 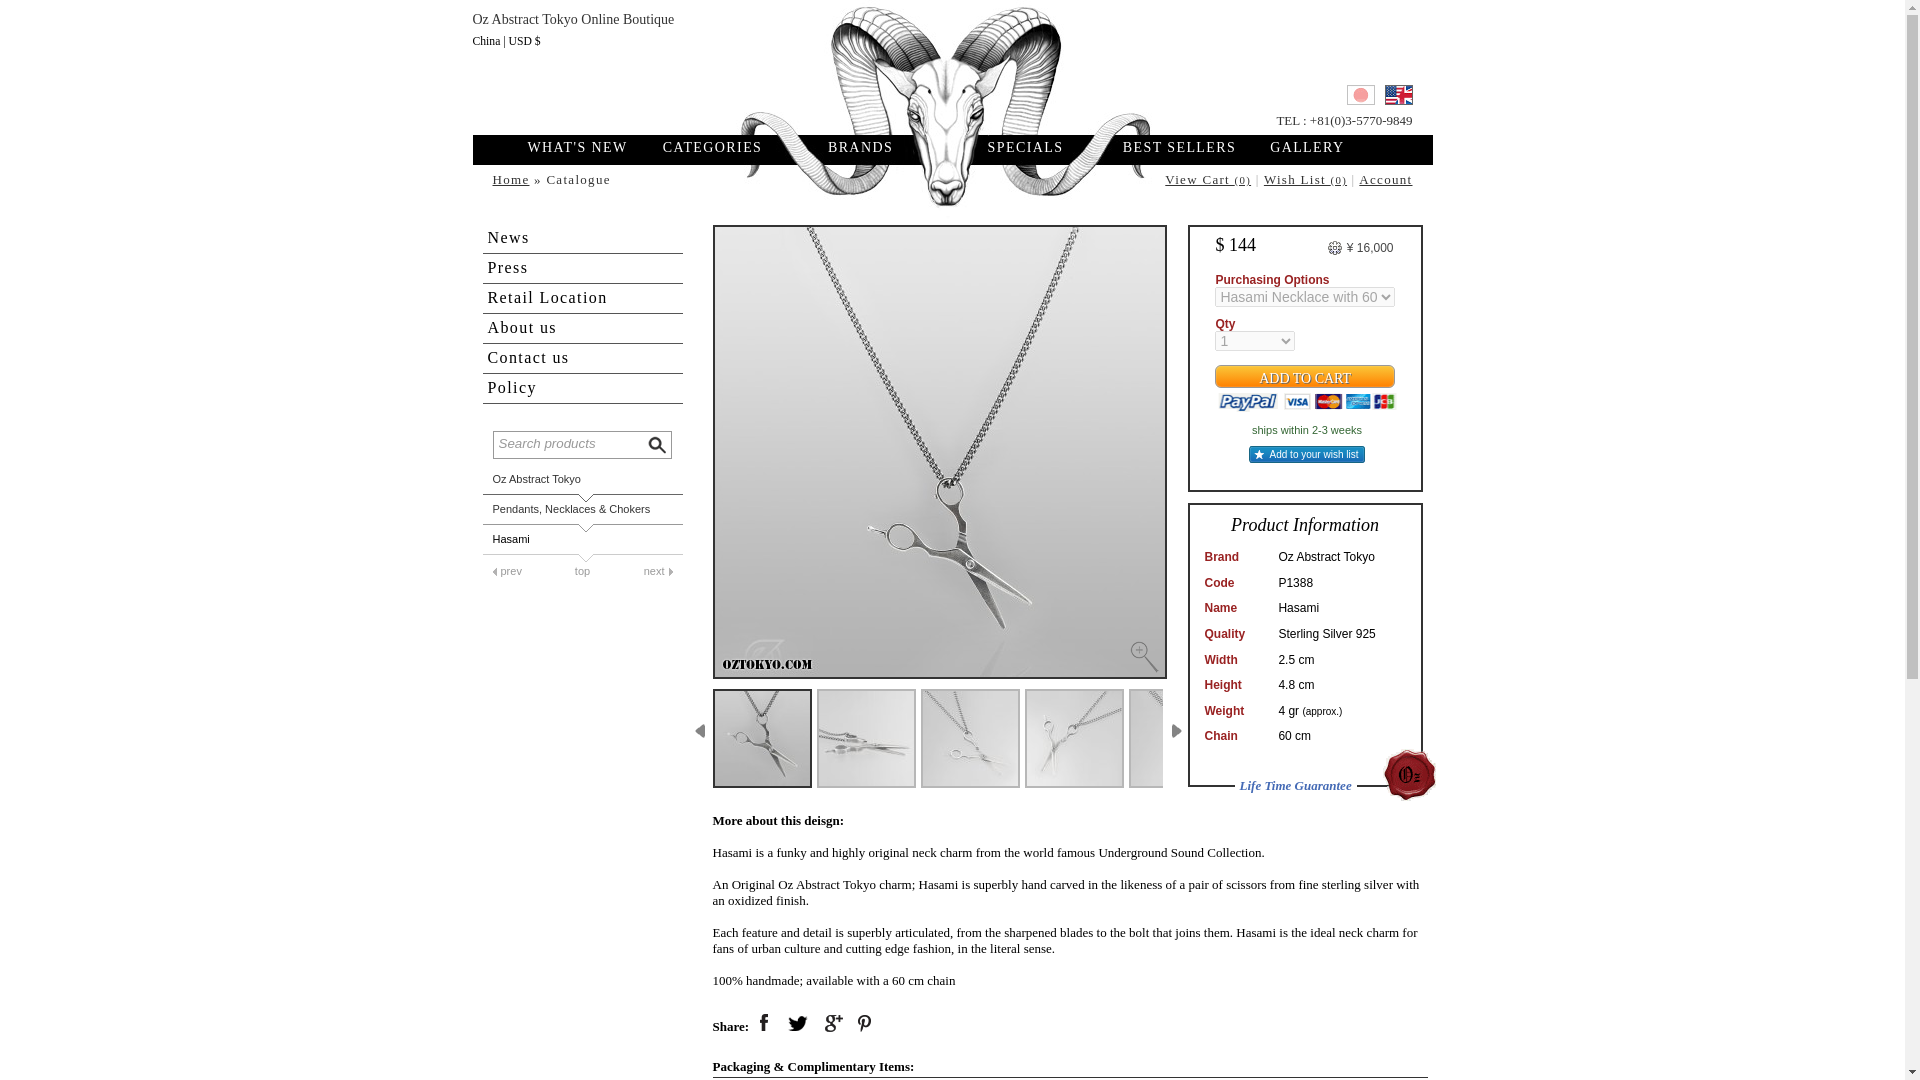 I want to click on Post on Facebook, so click(x=764, y=1023).